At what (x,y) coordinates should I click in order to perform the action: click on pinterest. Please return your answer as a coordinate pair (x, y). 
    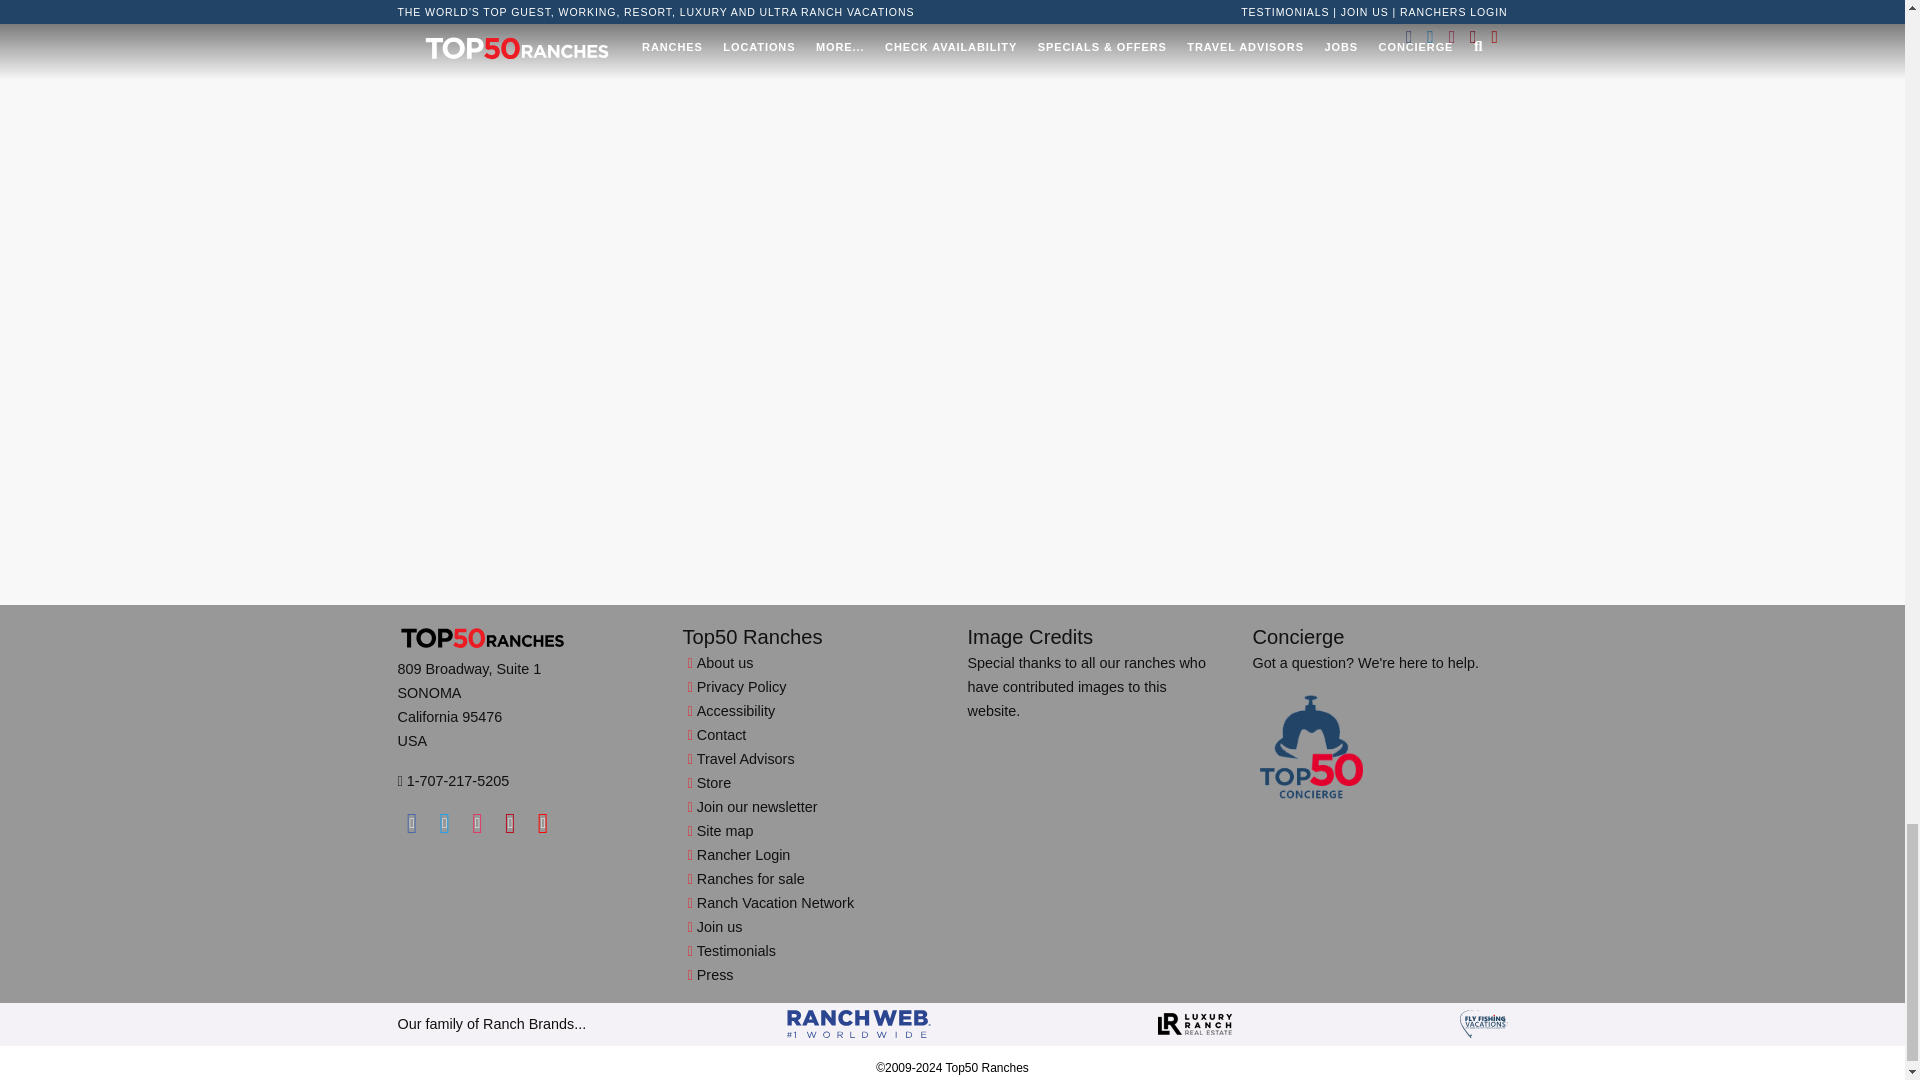
    Looking at the image, I should click on (510, 822).